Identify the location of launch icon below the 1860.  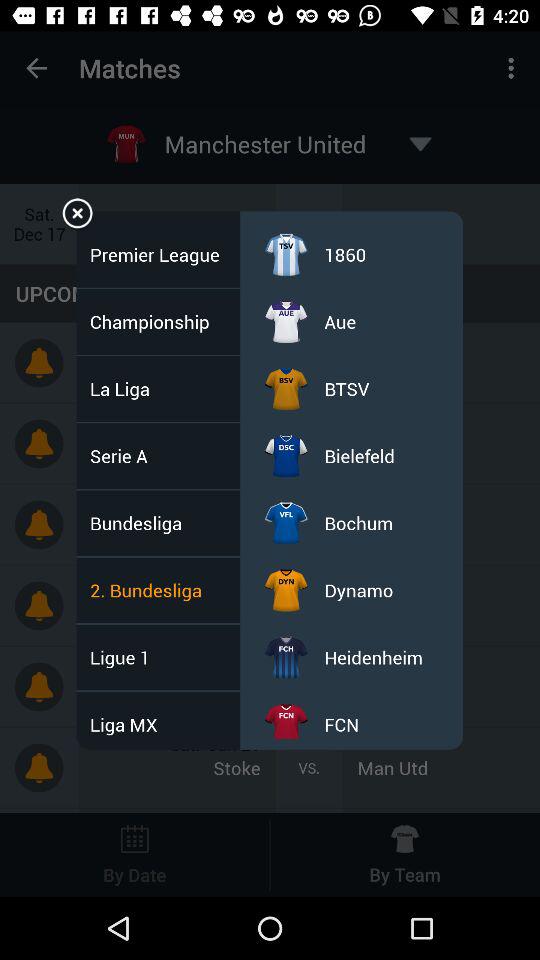
(340, 322).